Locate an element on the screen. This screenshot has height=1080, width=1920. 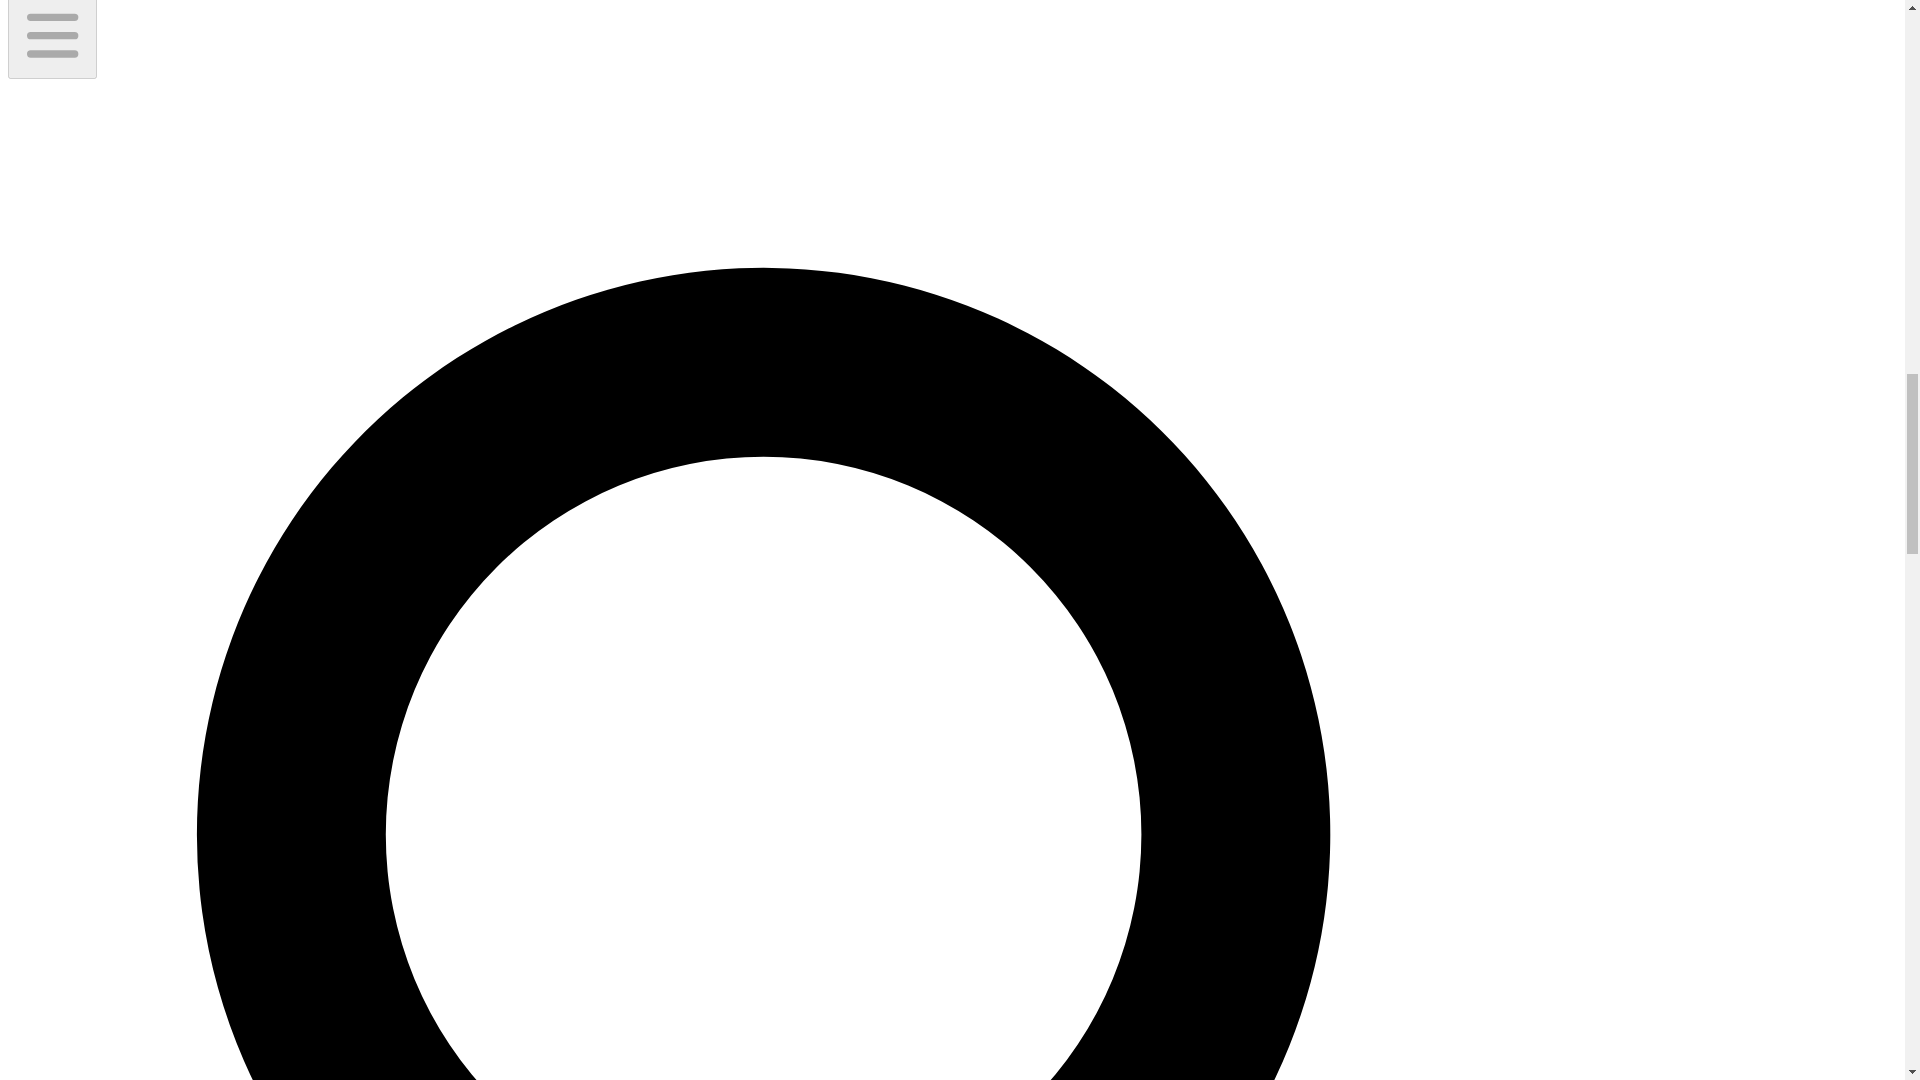
Open menu is located at coordinates (52, 38).